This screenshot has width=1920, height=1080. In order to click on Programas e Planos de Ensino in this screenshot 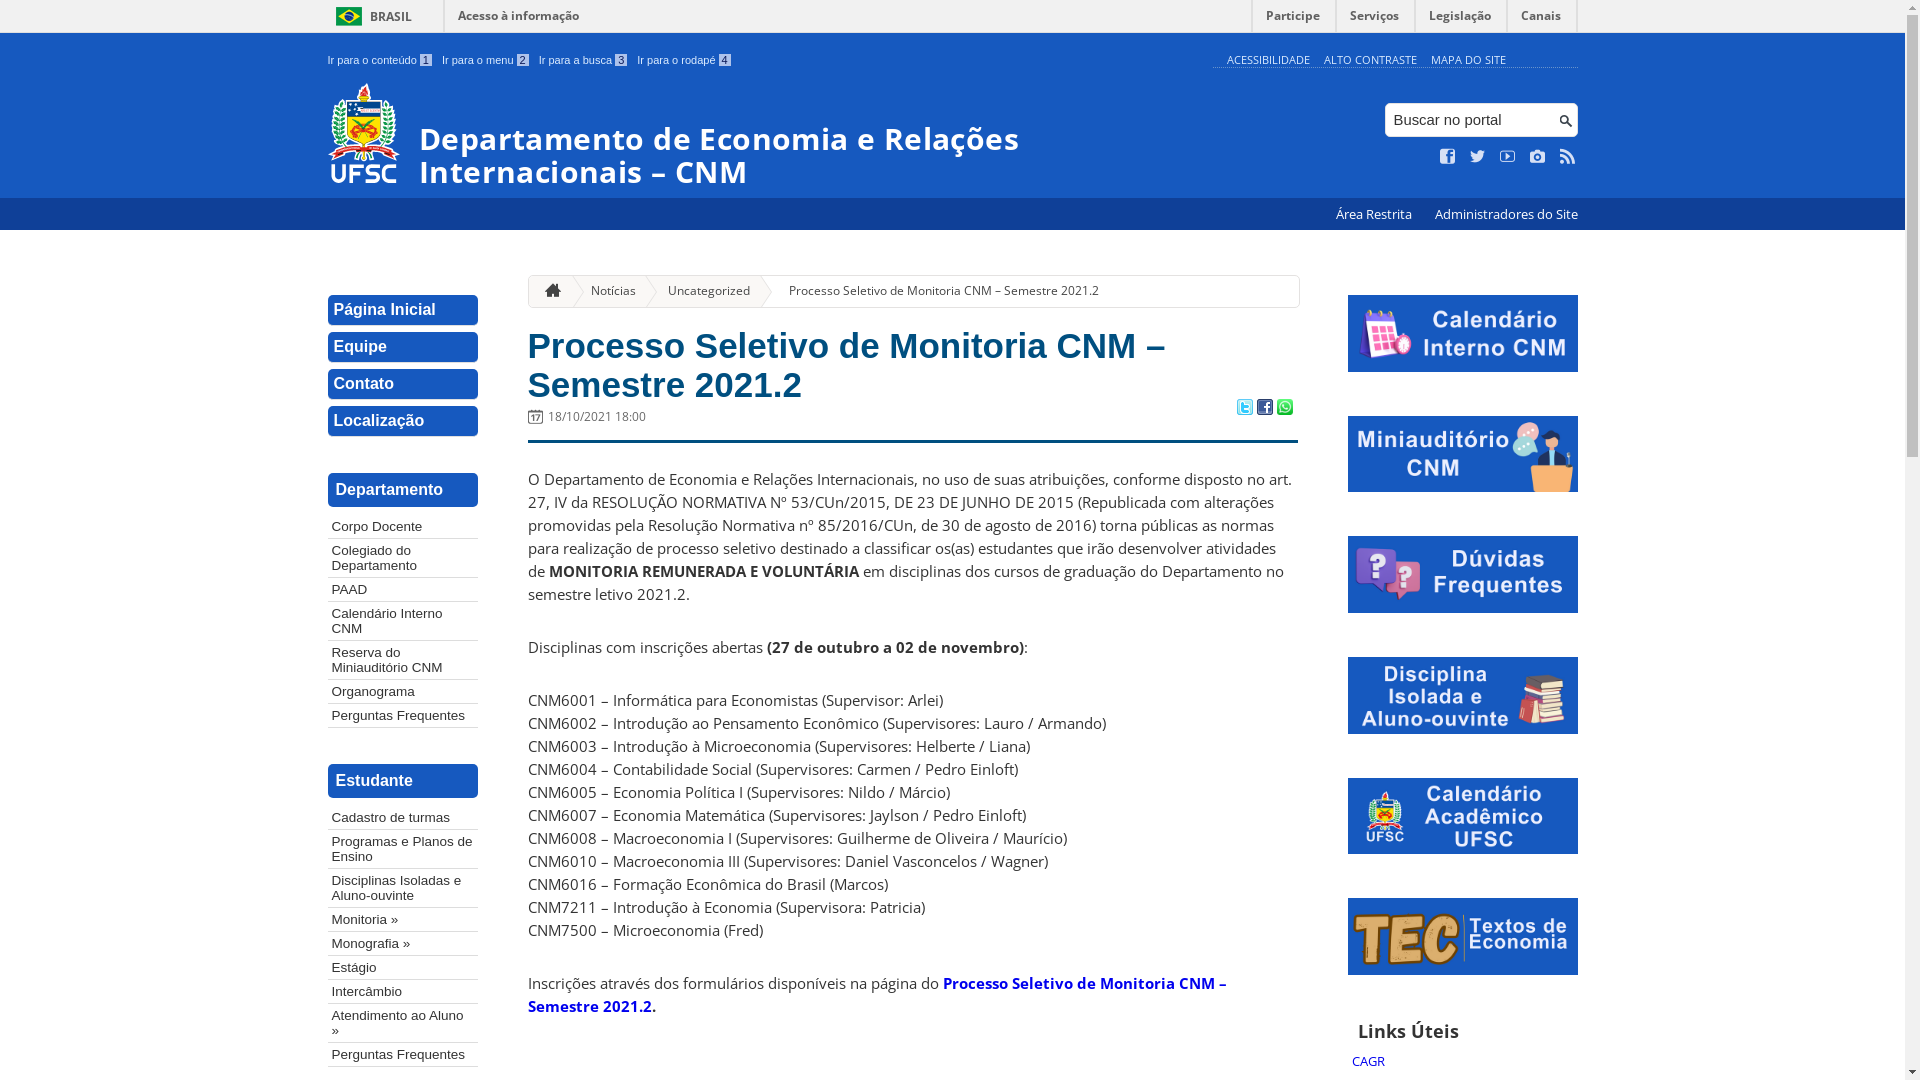, I will do `click(403, 849)`.